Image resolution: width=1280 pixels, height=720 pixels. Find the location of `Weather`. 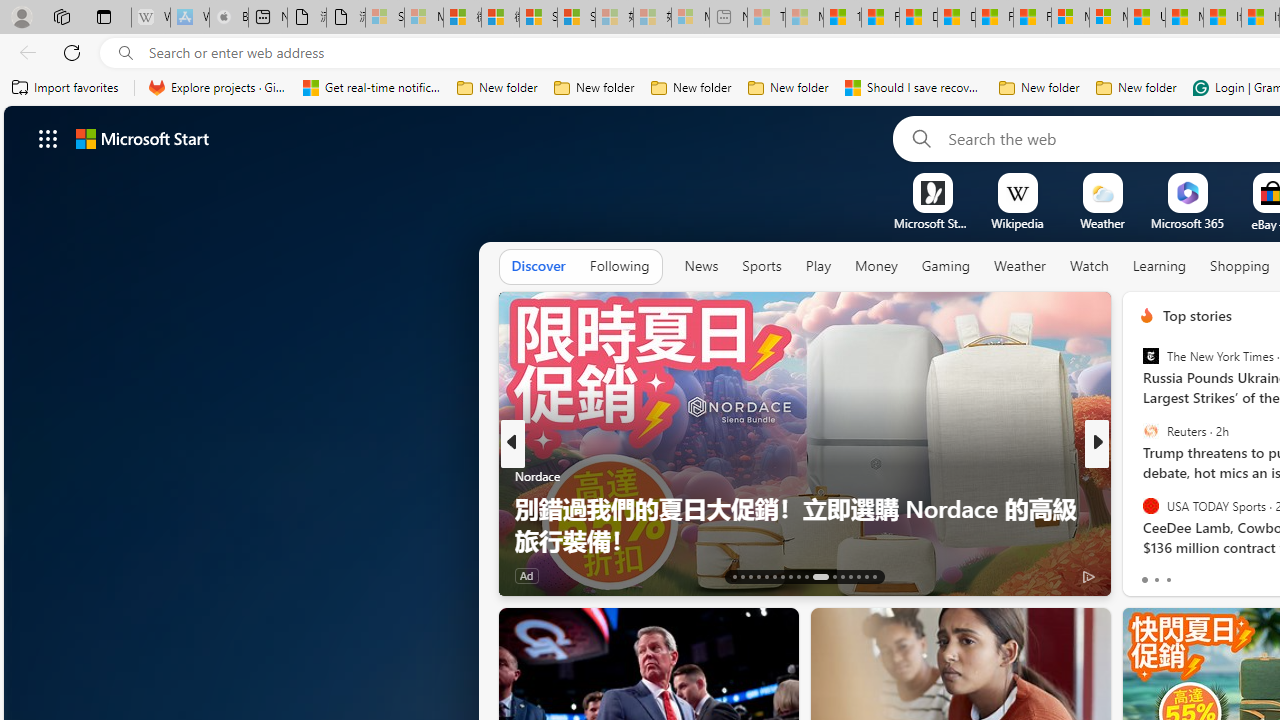

Weather is located at coordinates (1020, 266).